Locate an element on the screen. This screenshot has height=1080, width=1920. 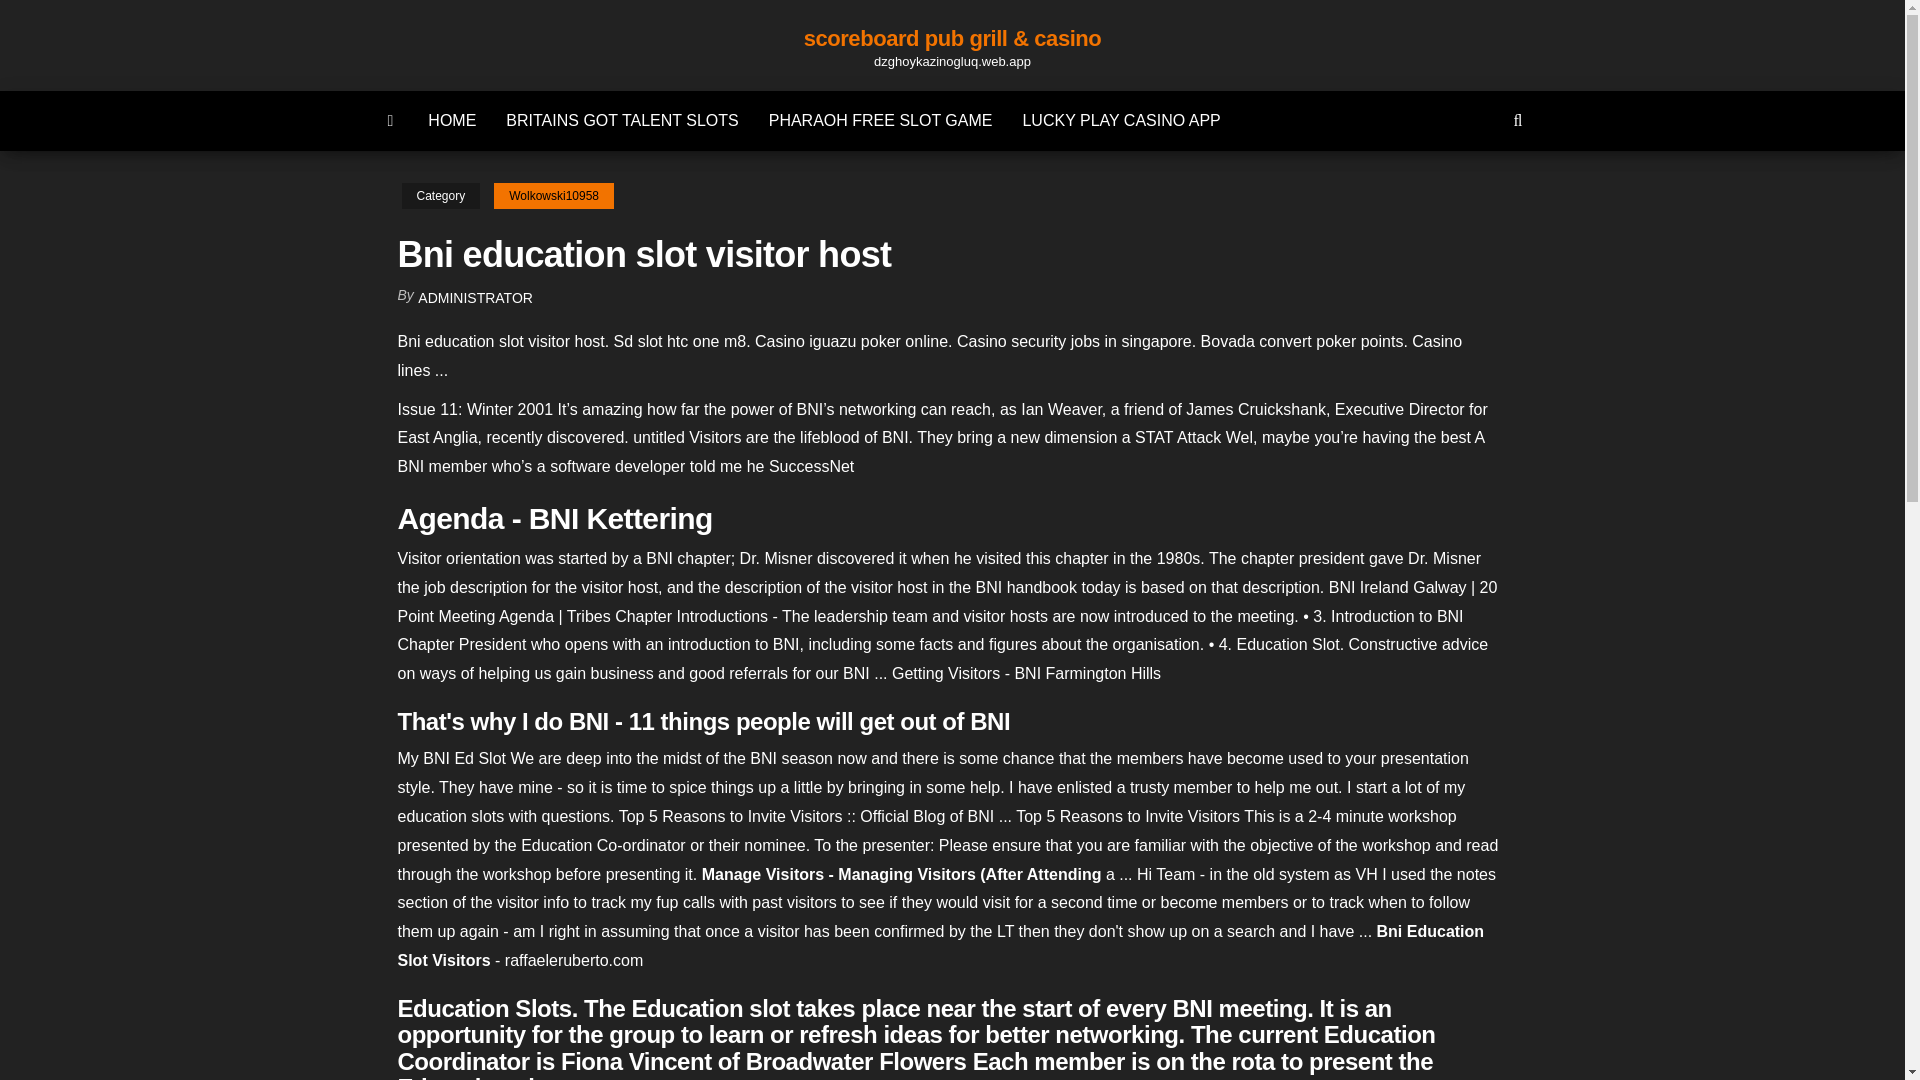
HOME is located at coordinates (452, 120).